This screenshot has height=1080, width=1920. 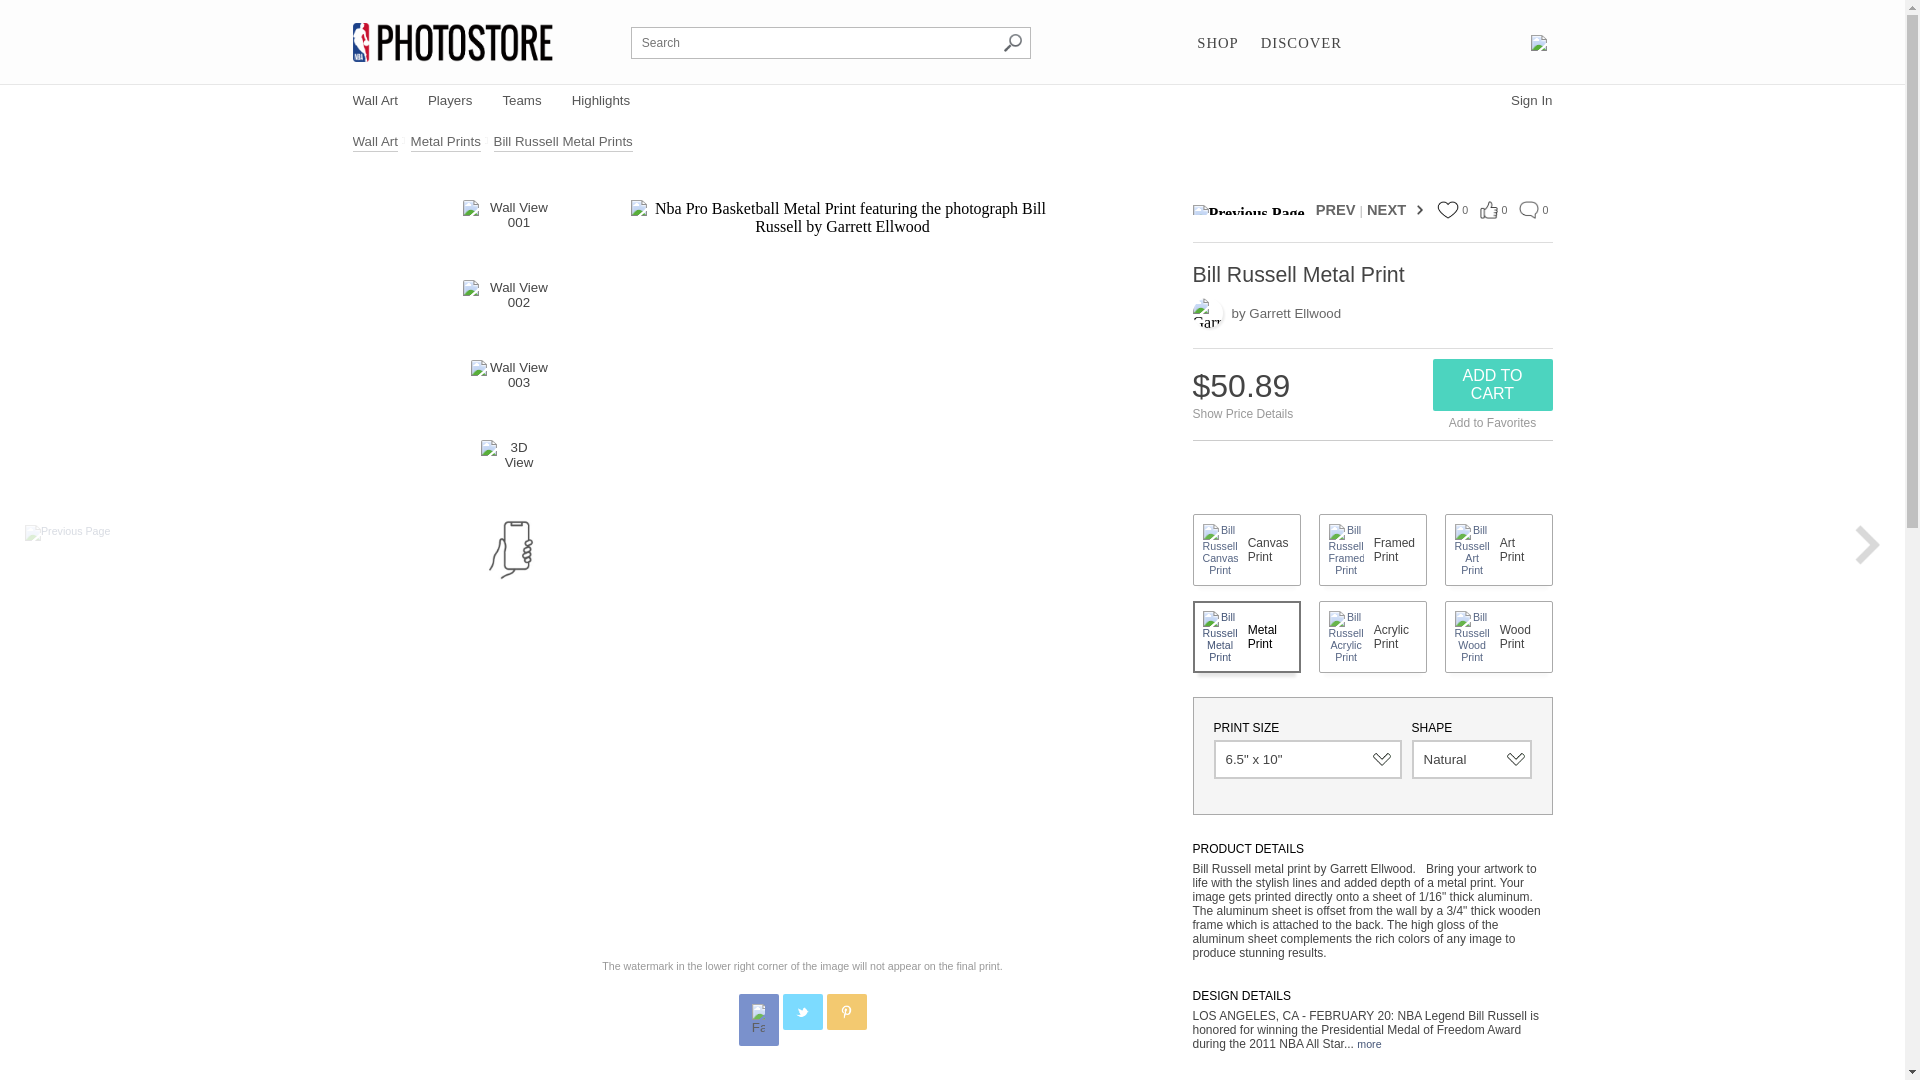 What do you see at coordinates (1446, 210) in the screenshot?
I see `Favorite` at bounding box center [1446, 210].